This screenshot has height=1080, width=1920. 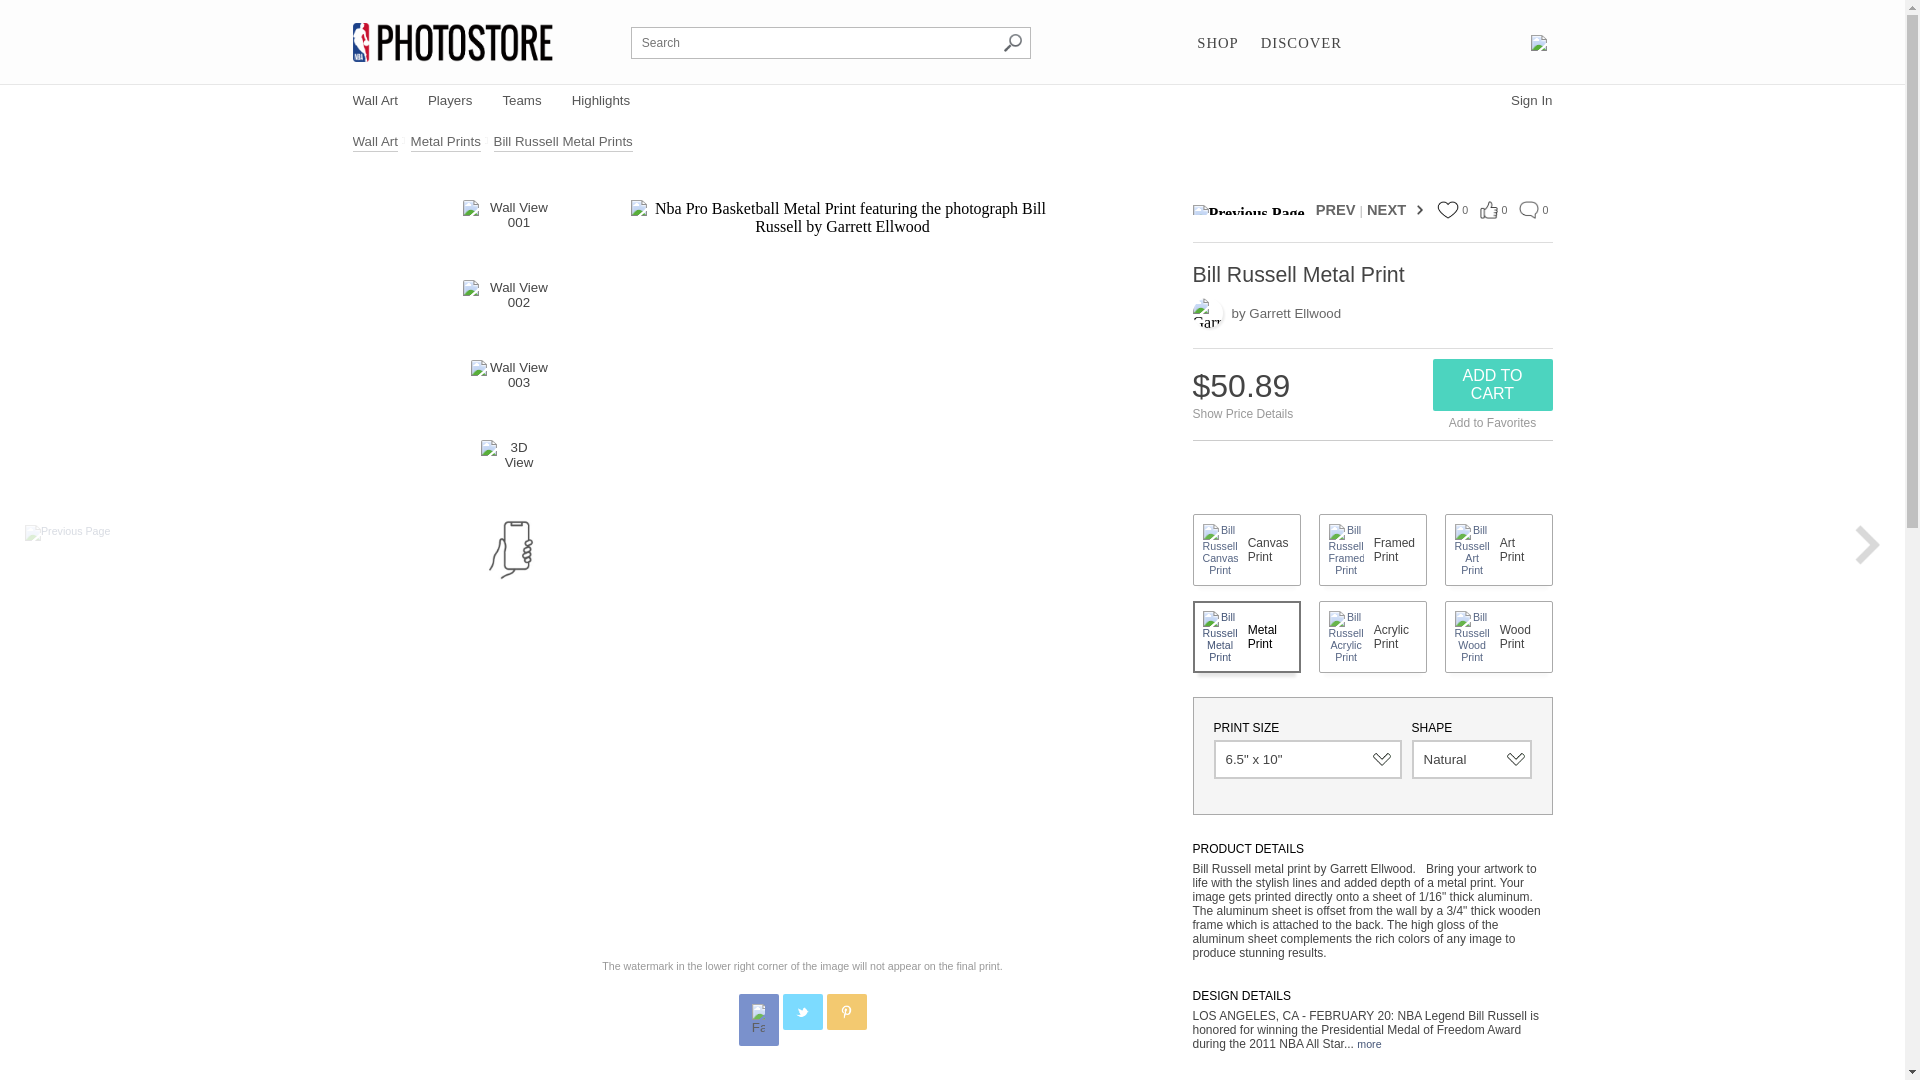 What do you see at coordinates (1446, 210) in the screenshot?
I see `Favorite` at bounding box center [1446, 210].